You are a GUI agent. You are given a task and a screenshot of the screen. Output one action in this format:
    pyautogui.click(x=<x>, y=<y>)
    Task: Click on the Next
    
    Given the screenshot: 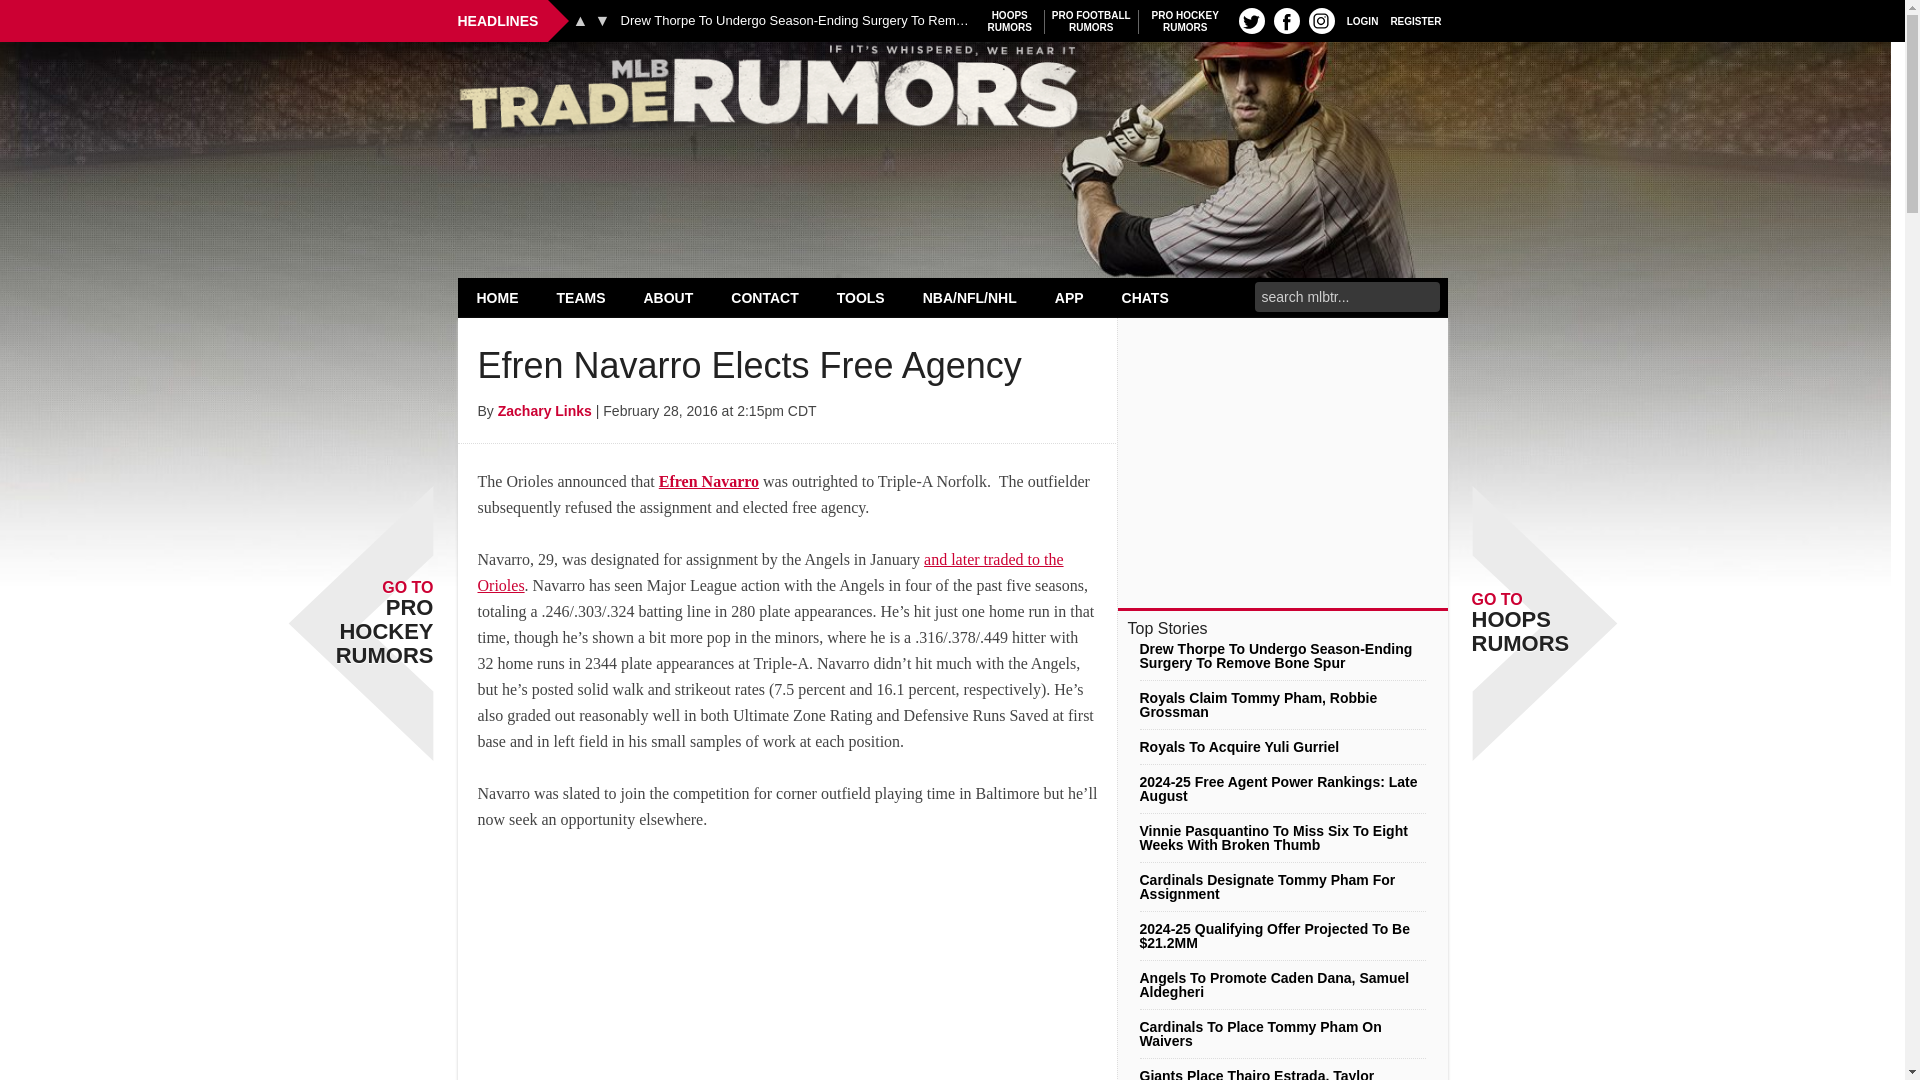 What is the action you would take?
    pyautogui.click(x=1416, y=20)
    